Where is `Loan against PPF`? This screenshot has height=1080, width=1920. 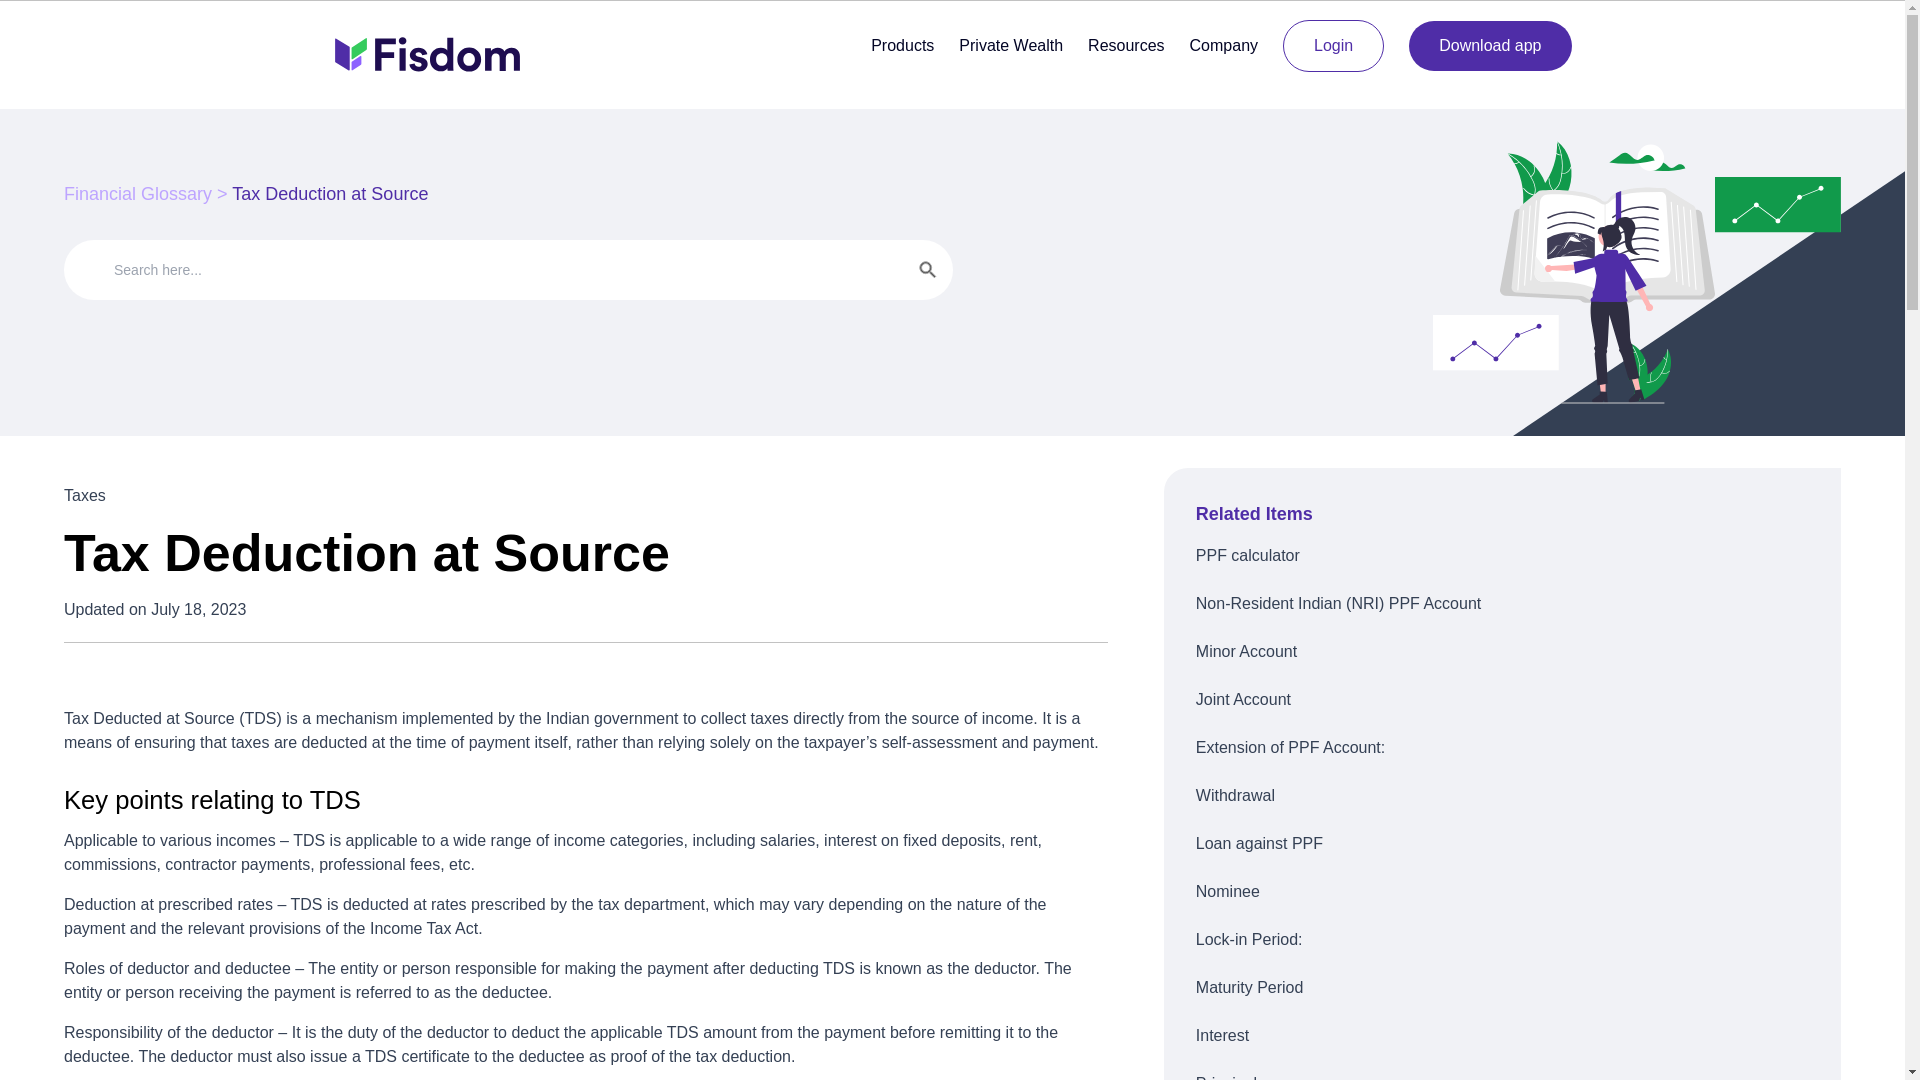 Loan against PPF is located at coordinates (1502, 844).